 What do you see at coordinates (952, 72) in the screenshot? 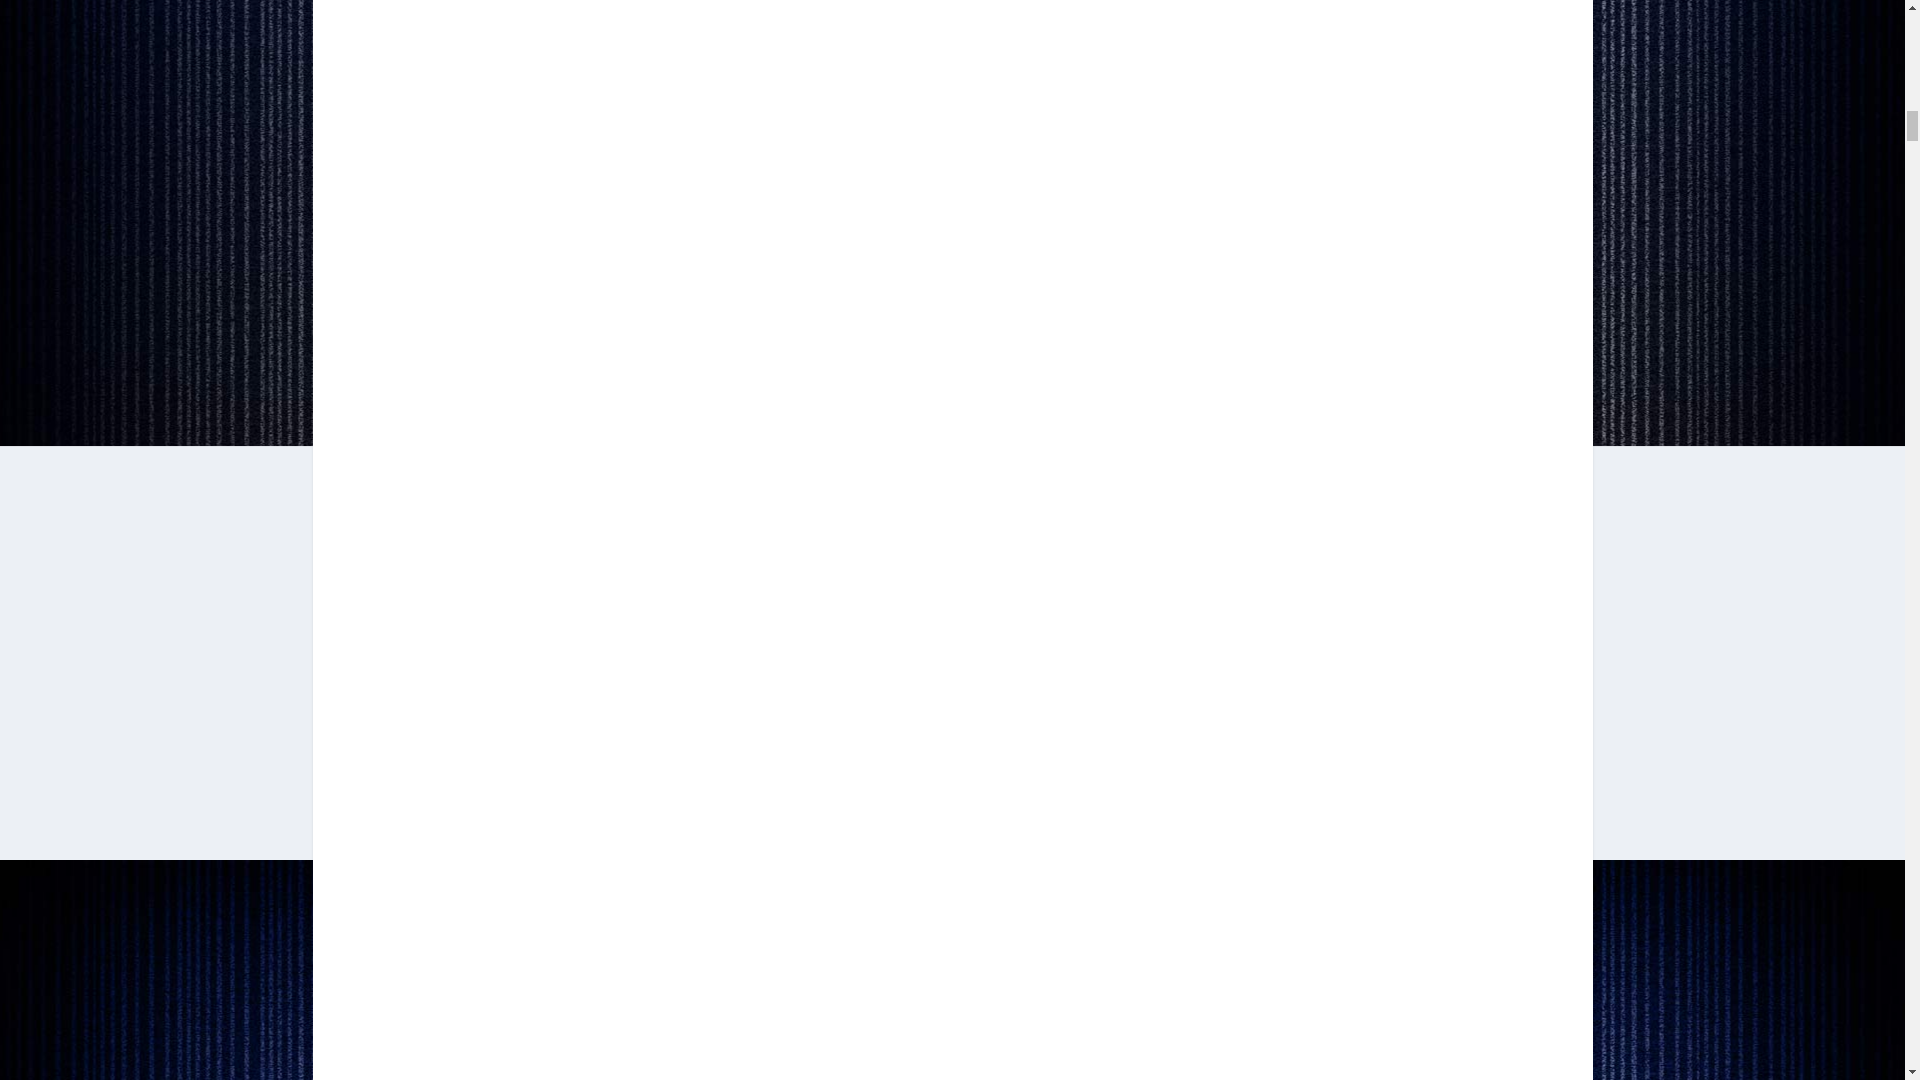
I see `Trump Says You Need Voter ID To Buy Cereal` at bounding box center [952, 72].